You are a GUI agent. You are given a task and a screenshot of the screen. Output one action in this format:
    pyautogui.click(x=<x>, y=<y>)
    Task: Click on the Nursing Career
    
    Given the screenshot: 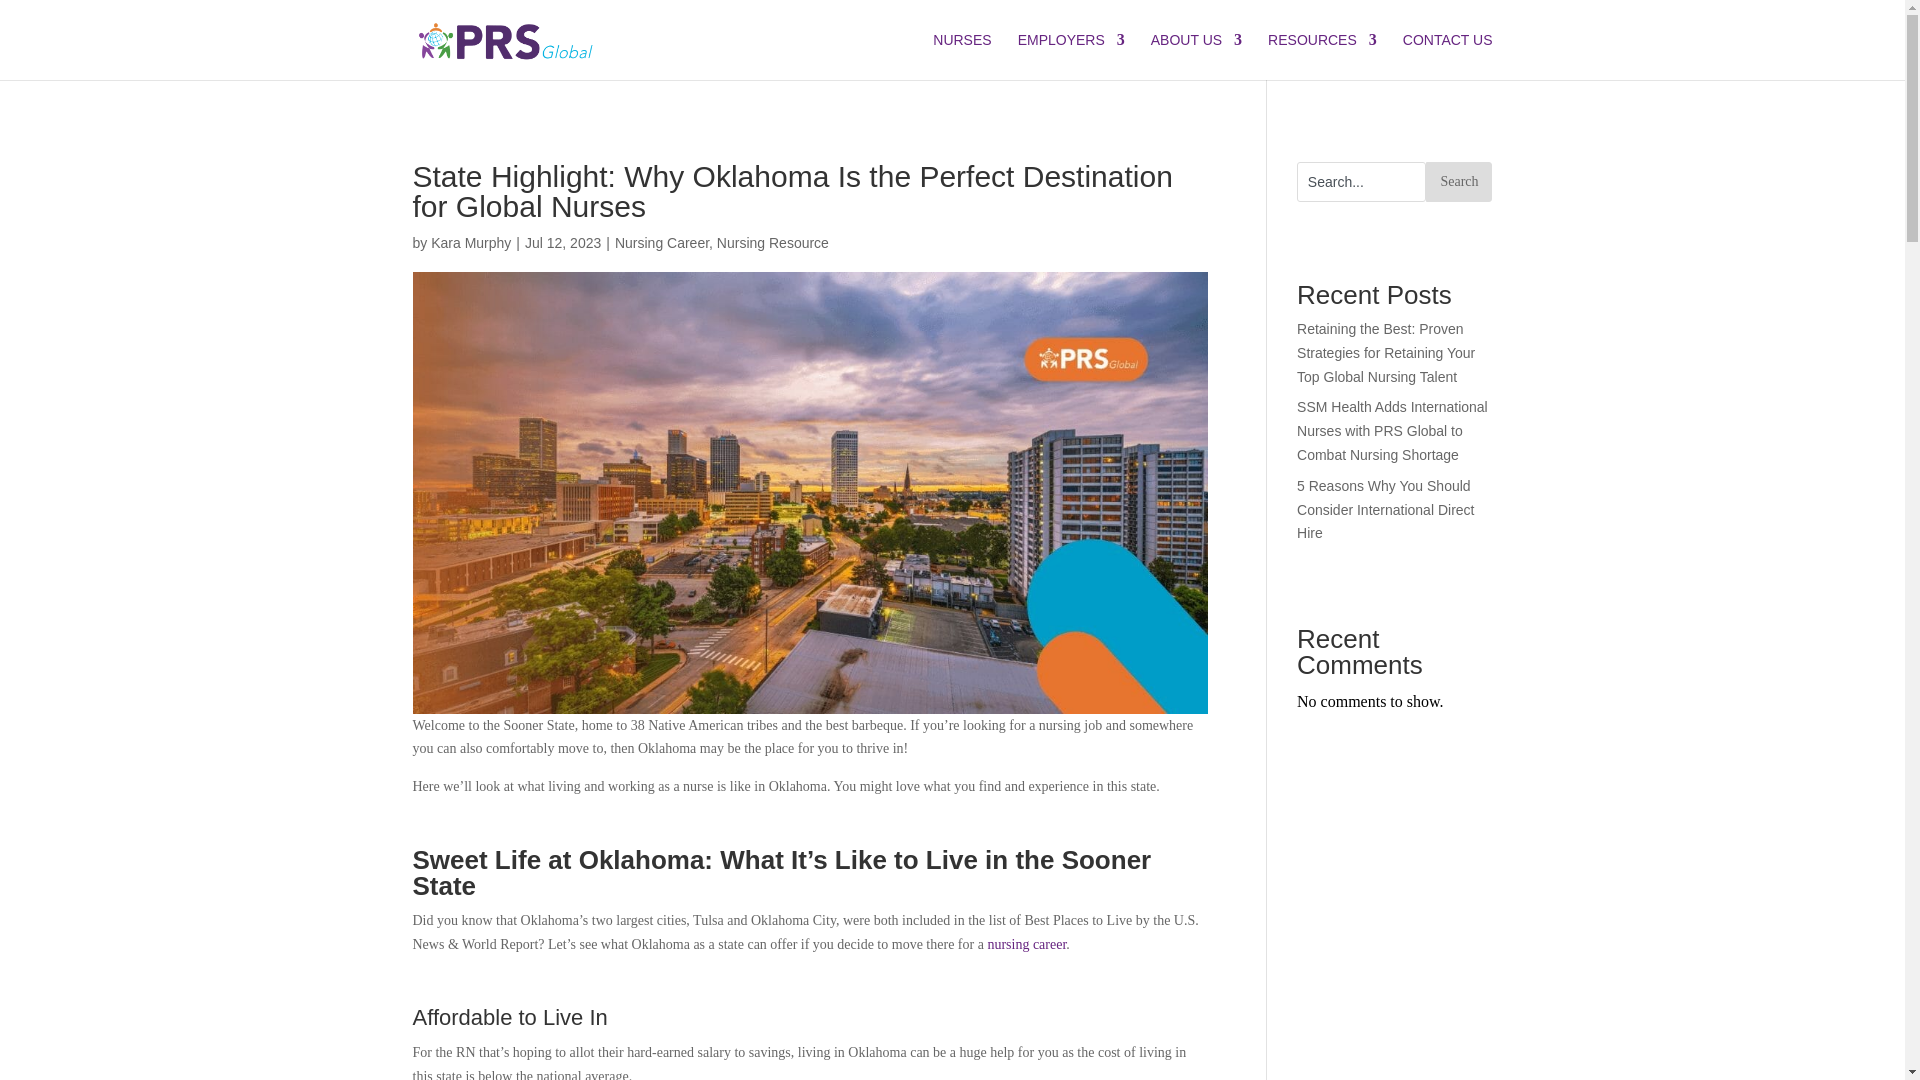 What is the action you would take?
    pyautogui.click(x=661, y=242)
    